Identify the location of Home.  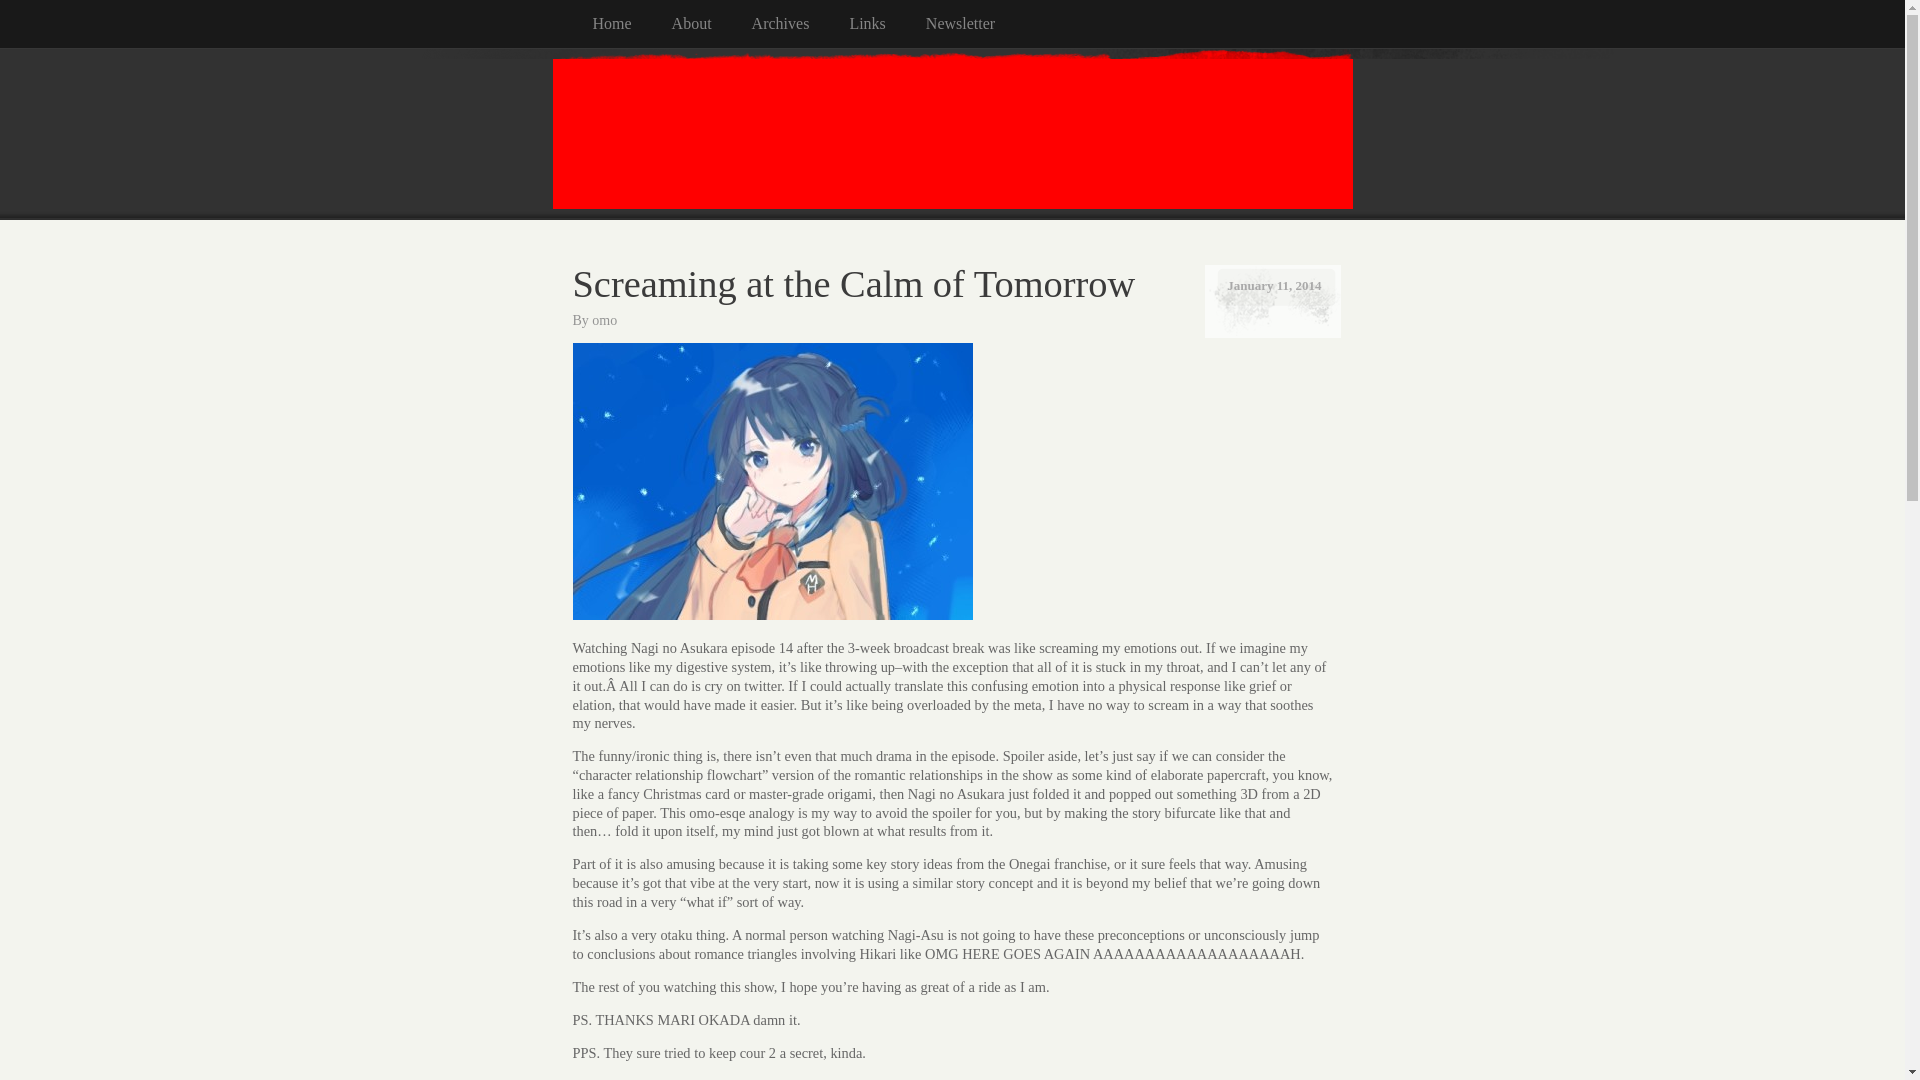
(630, 24).